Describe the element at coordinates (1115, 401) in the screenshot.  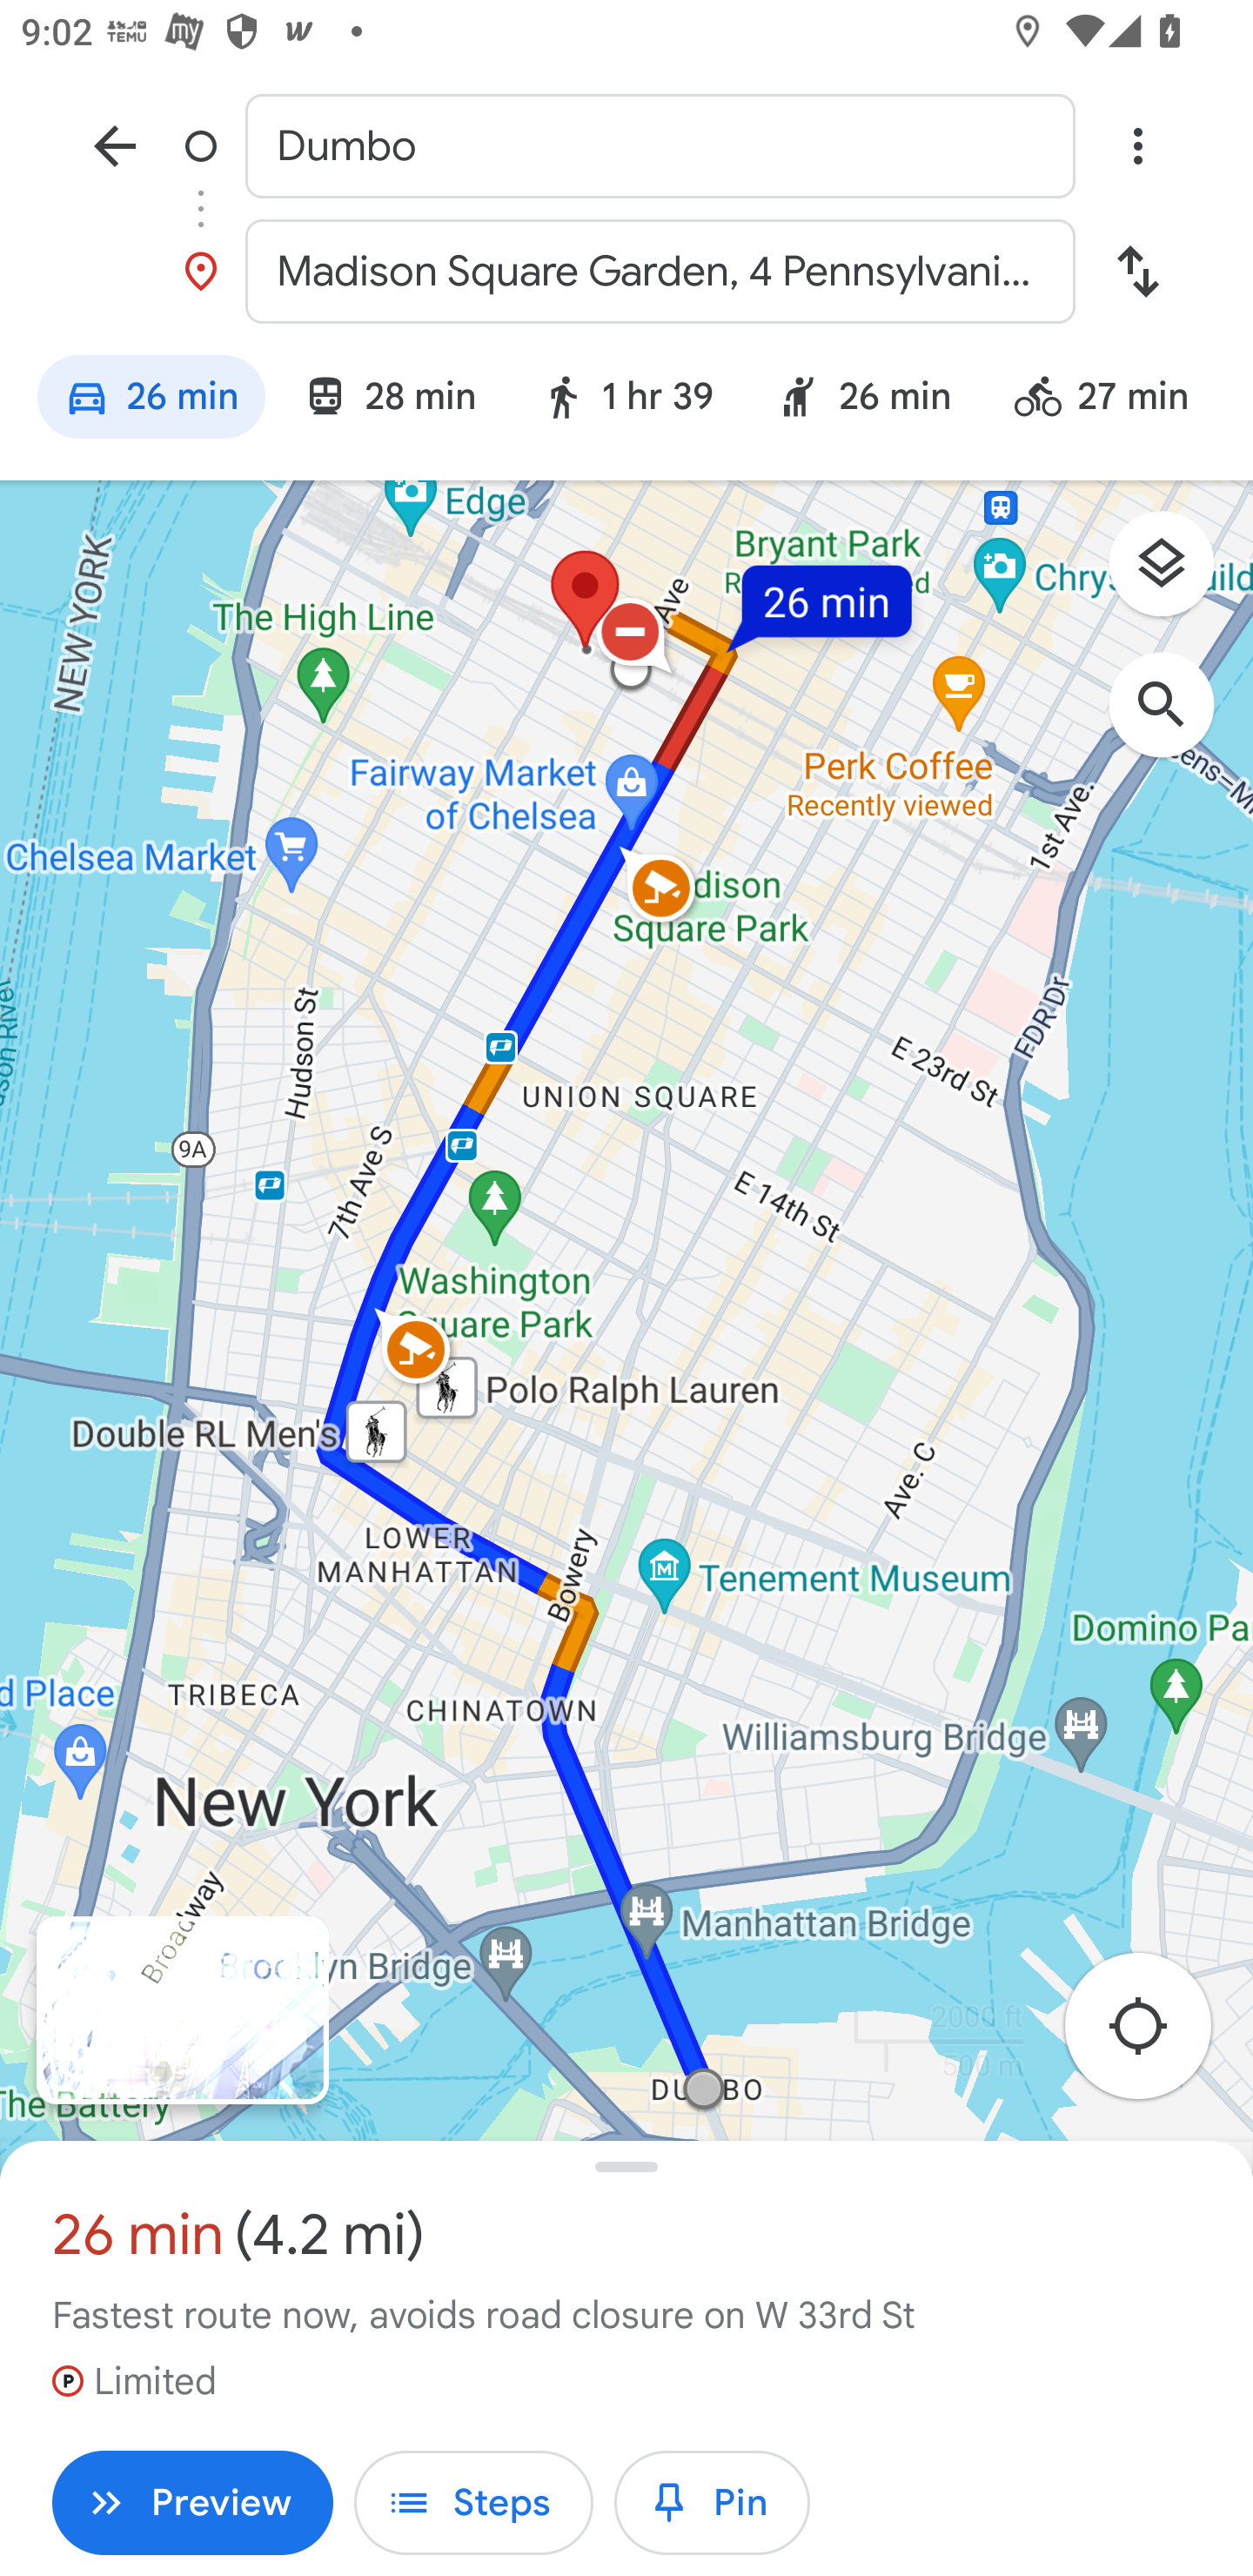
I see `Bicycling mode: 27 min 27 min` at that location.